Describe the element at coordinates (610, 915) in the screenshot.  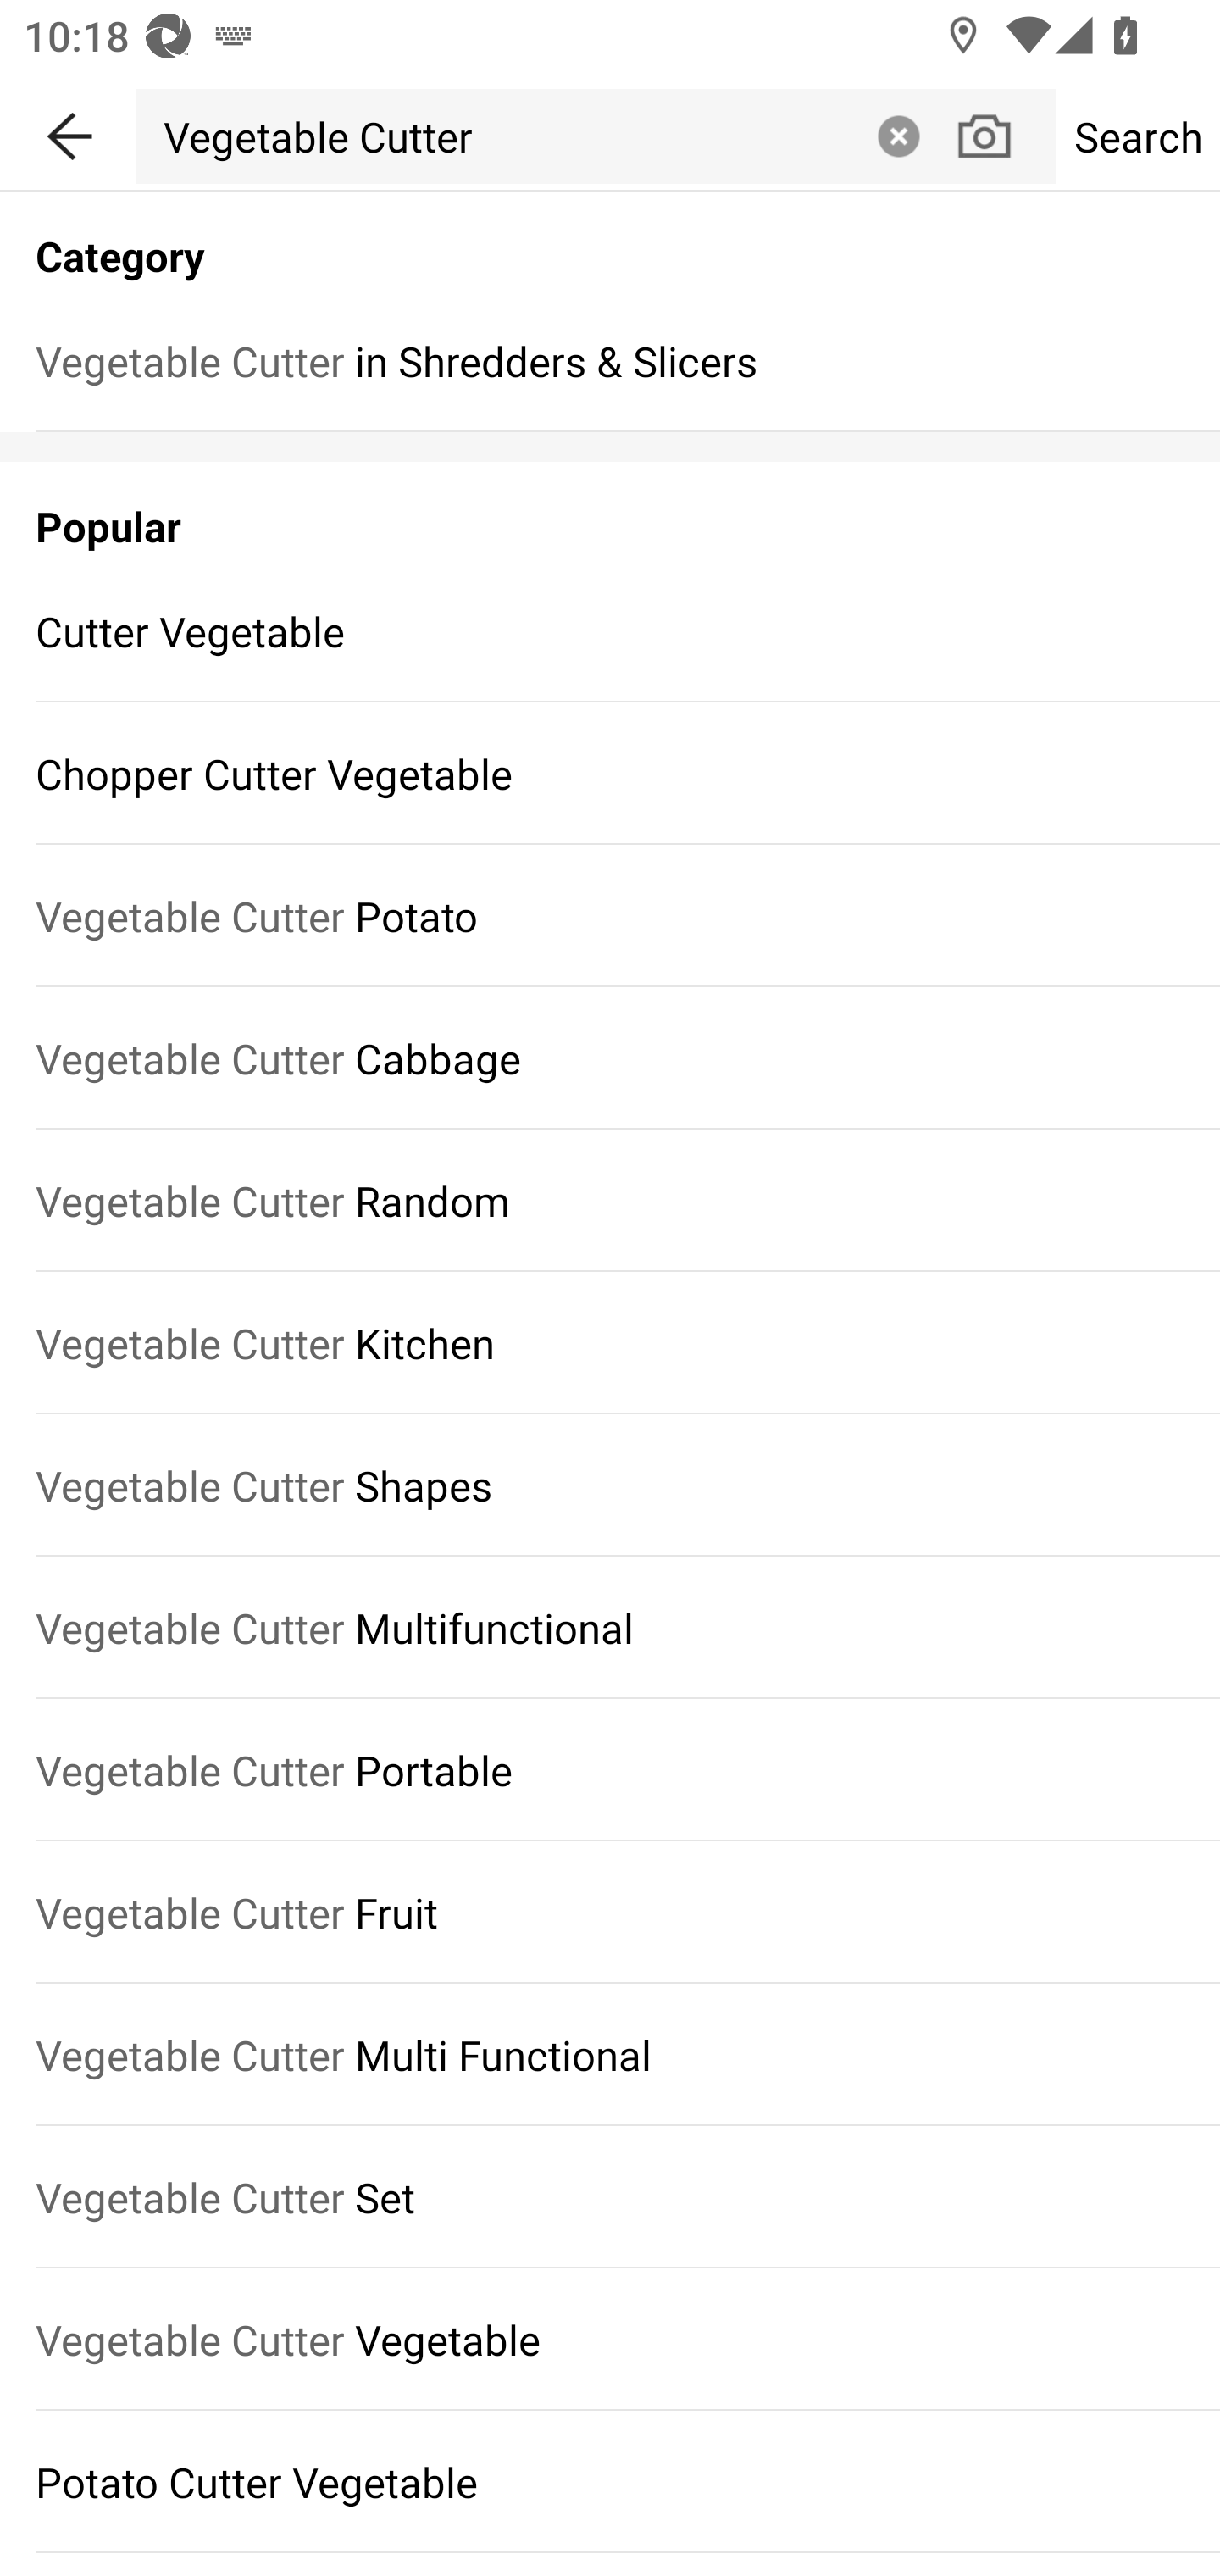
I see `Vegetable Cutter Potato` at that location.